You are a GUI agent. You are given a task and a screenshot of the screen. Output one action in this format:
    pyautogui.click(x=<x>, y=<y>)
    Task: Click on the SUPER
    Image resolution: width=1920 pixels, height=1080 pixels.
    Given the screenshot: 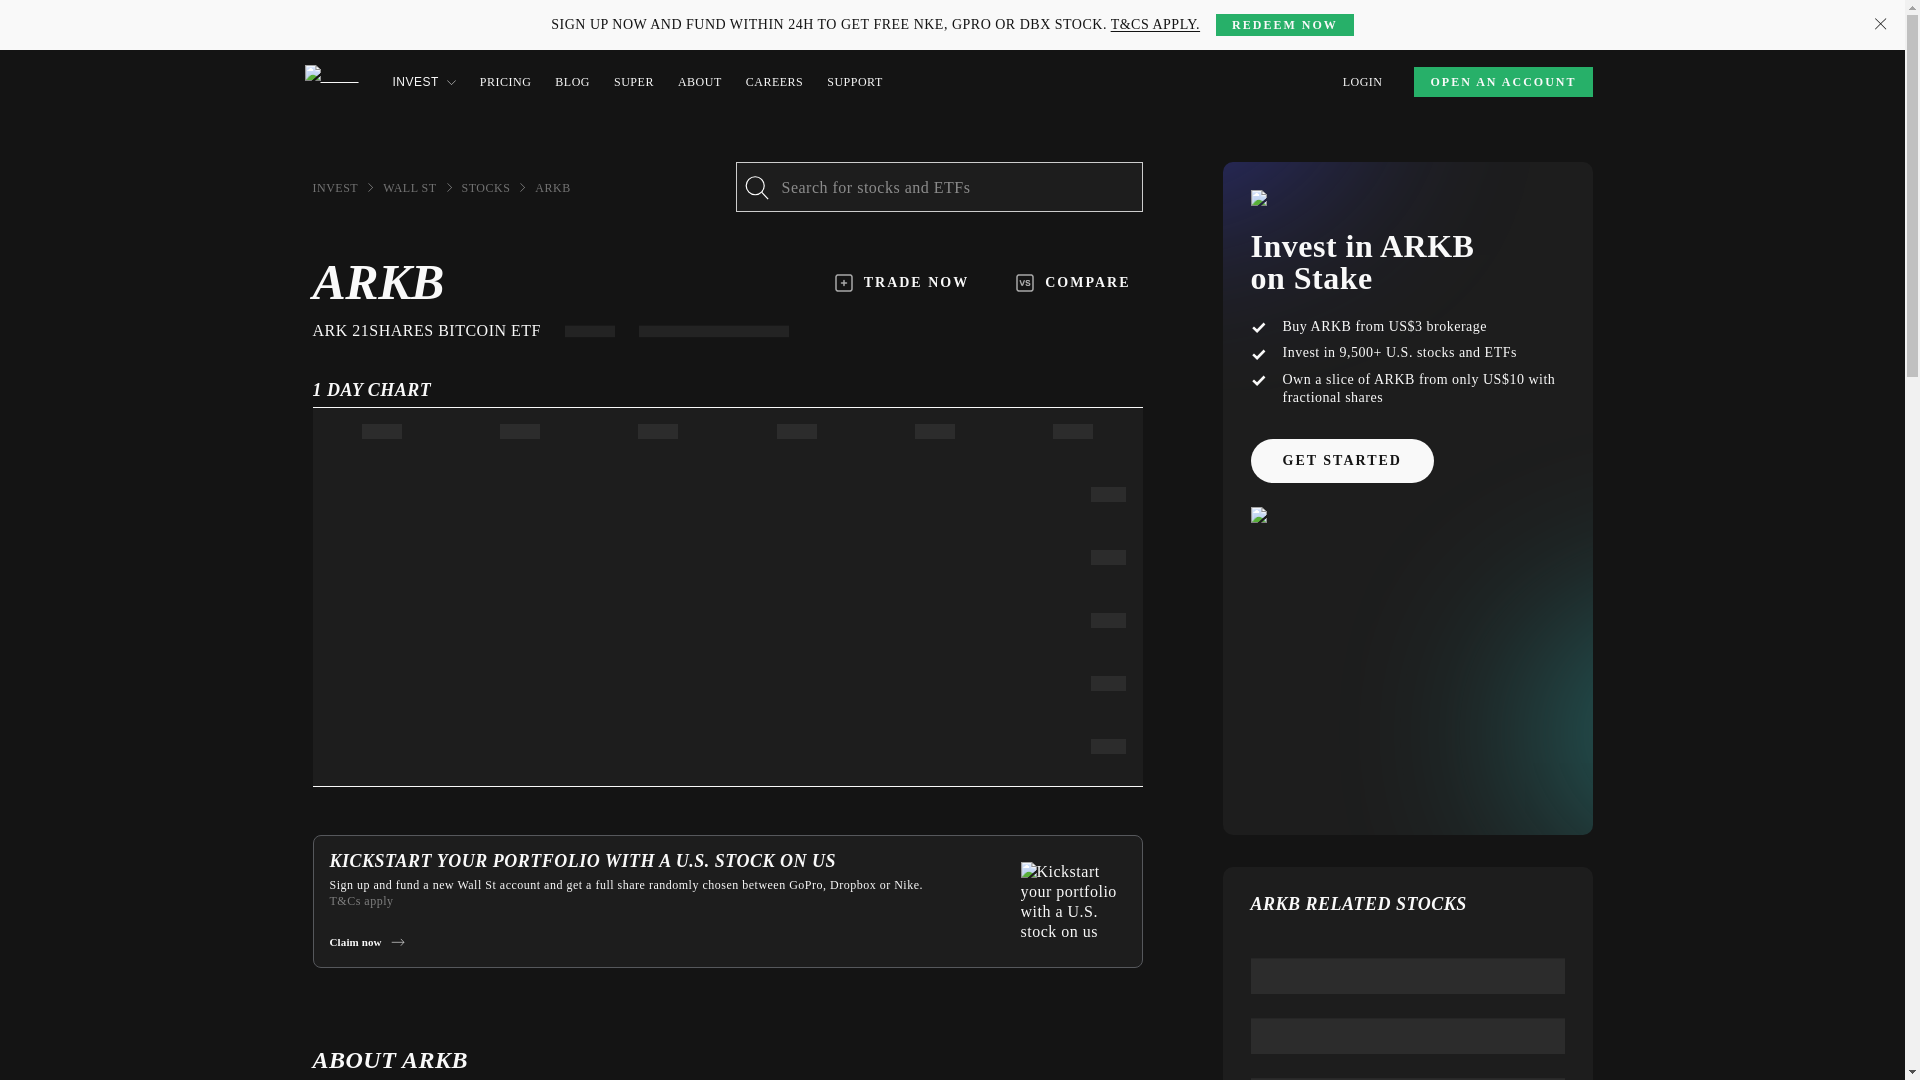 What is the action you would take?
    pyautogui.click(x=634, y=82)
    